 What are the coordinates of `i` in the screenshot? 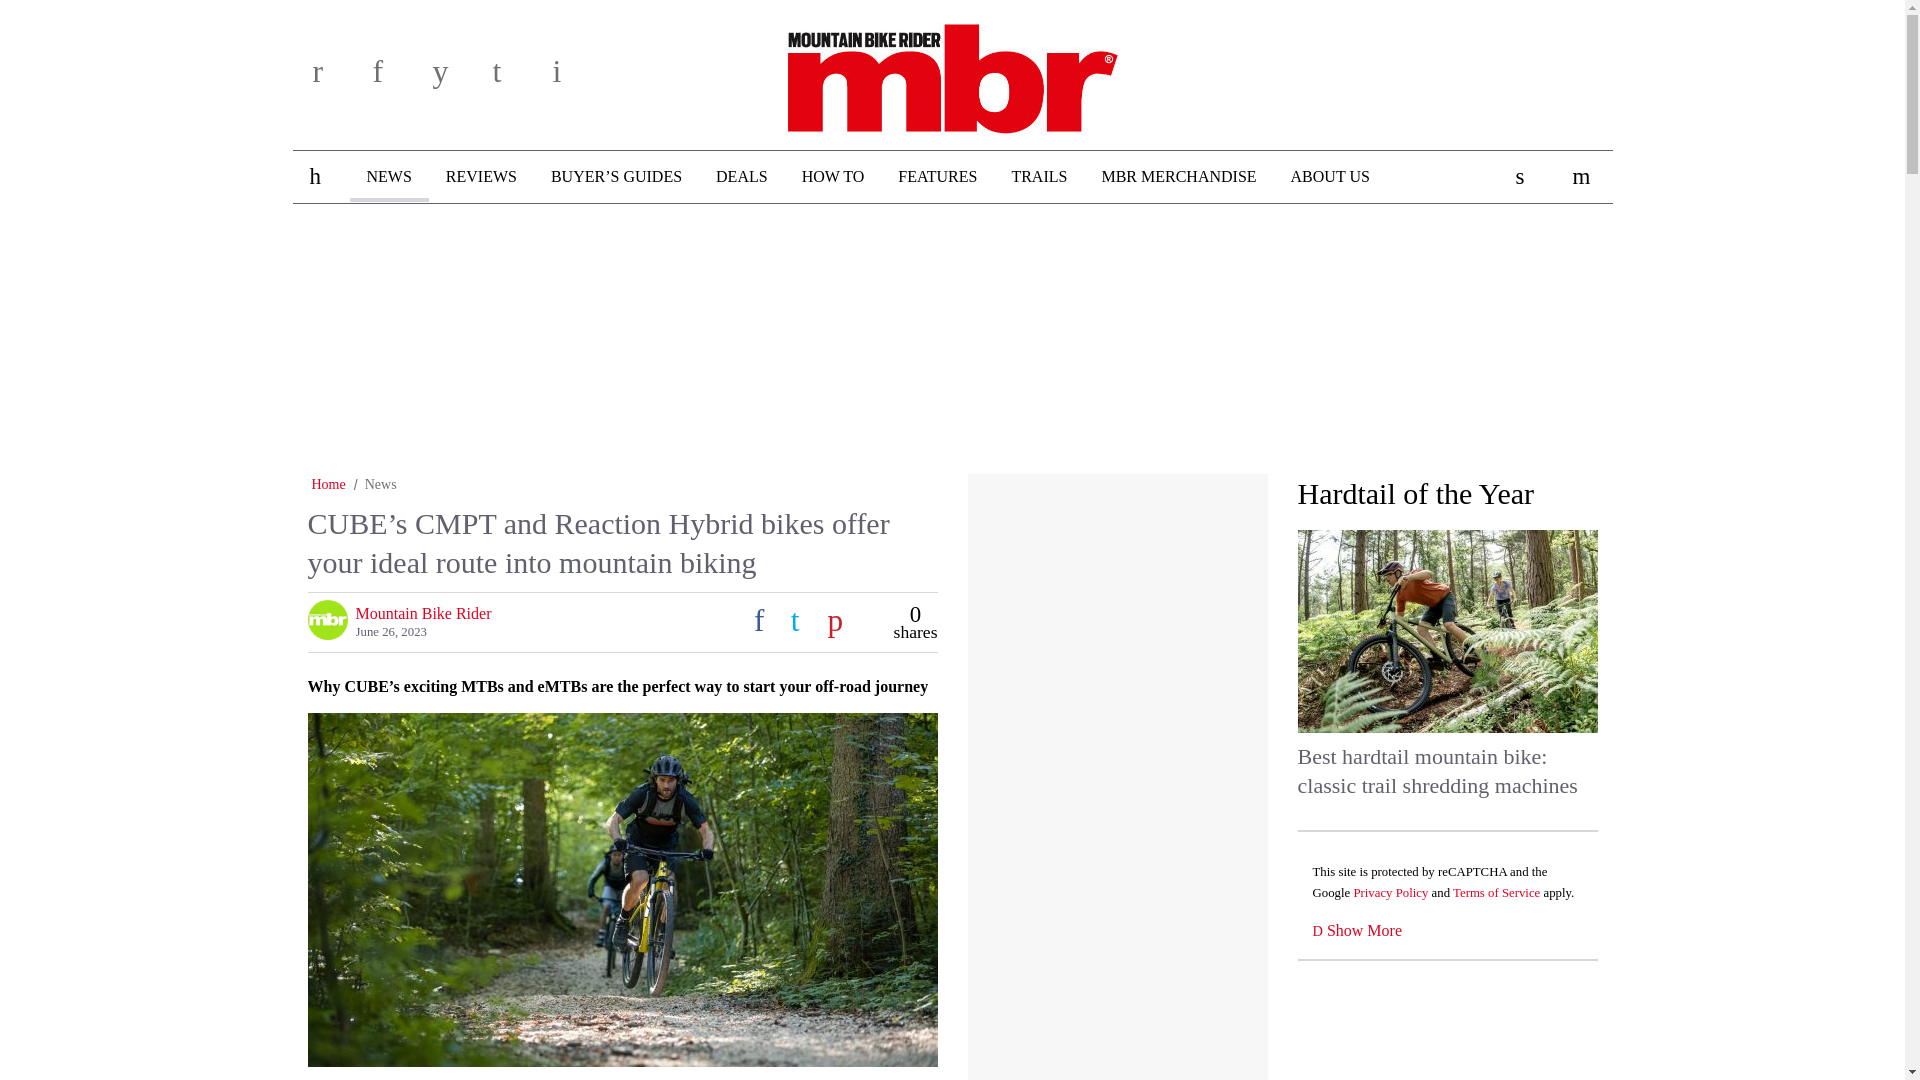 It's located at (576, 78).